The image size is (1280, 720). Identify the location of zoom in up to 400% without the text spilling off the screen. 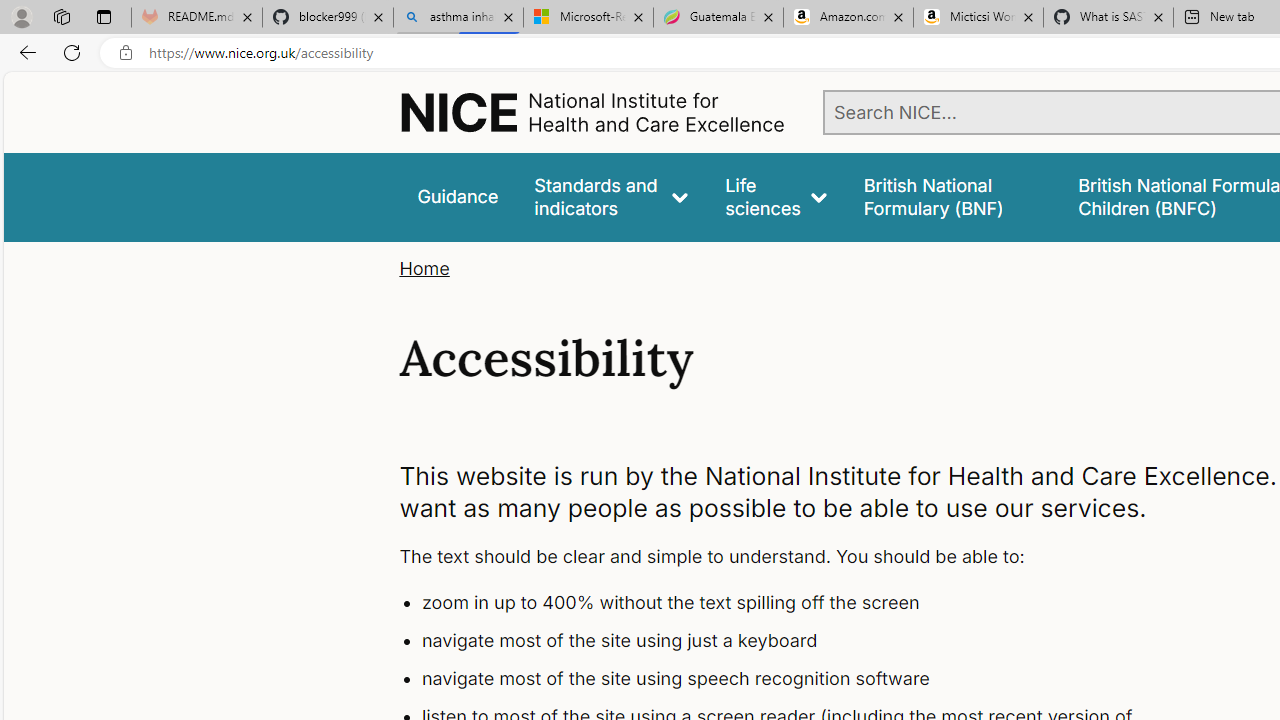
(796, 604).